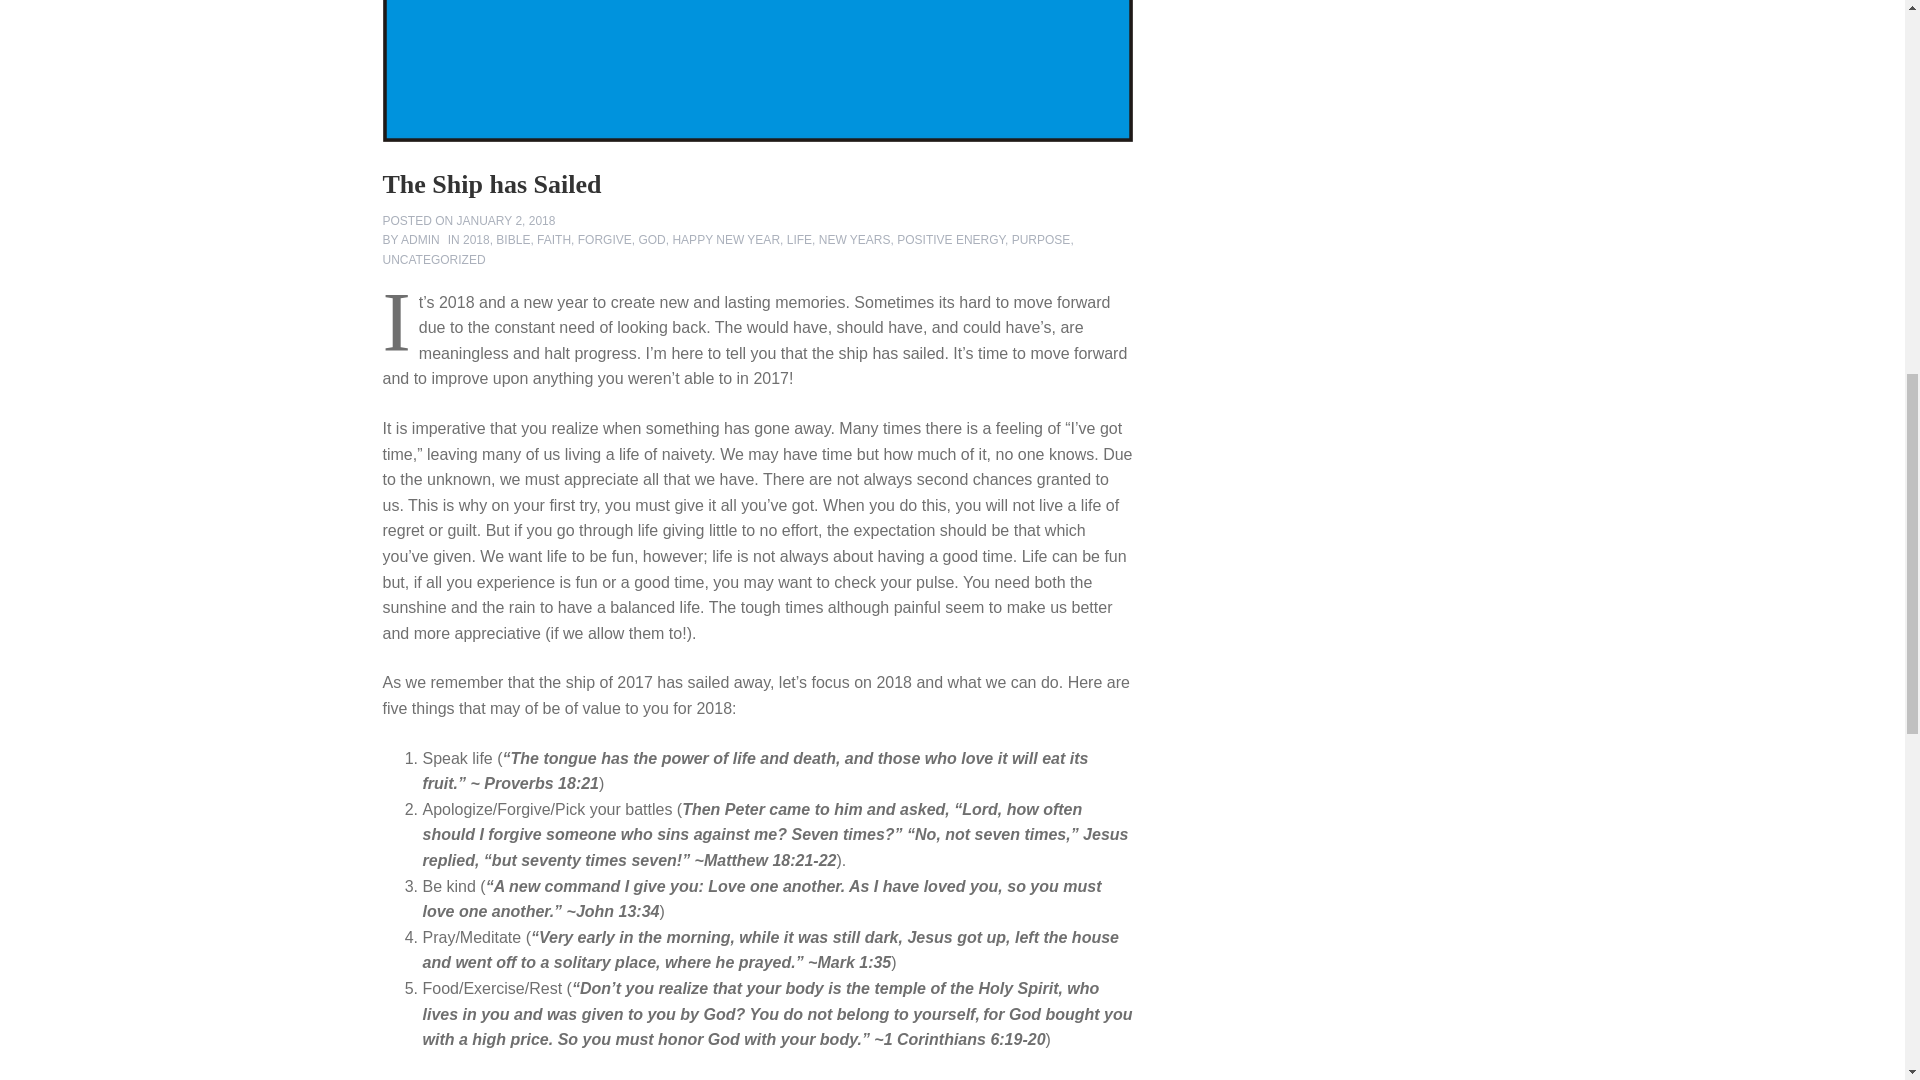 The height and width of the screenshot is (1080, 1920). I want to click on POSITIVE ENERGY, so click(950, 240).